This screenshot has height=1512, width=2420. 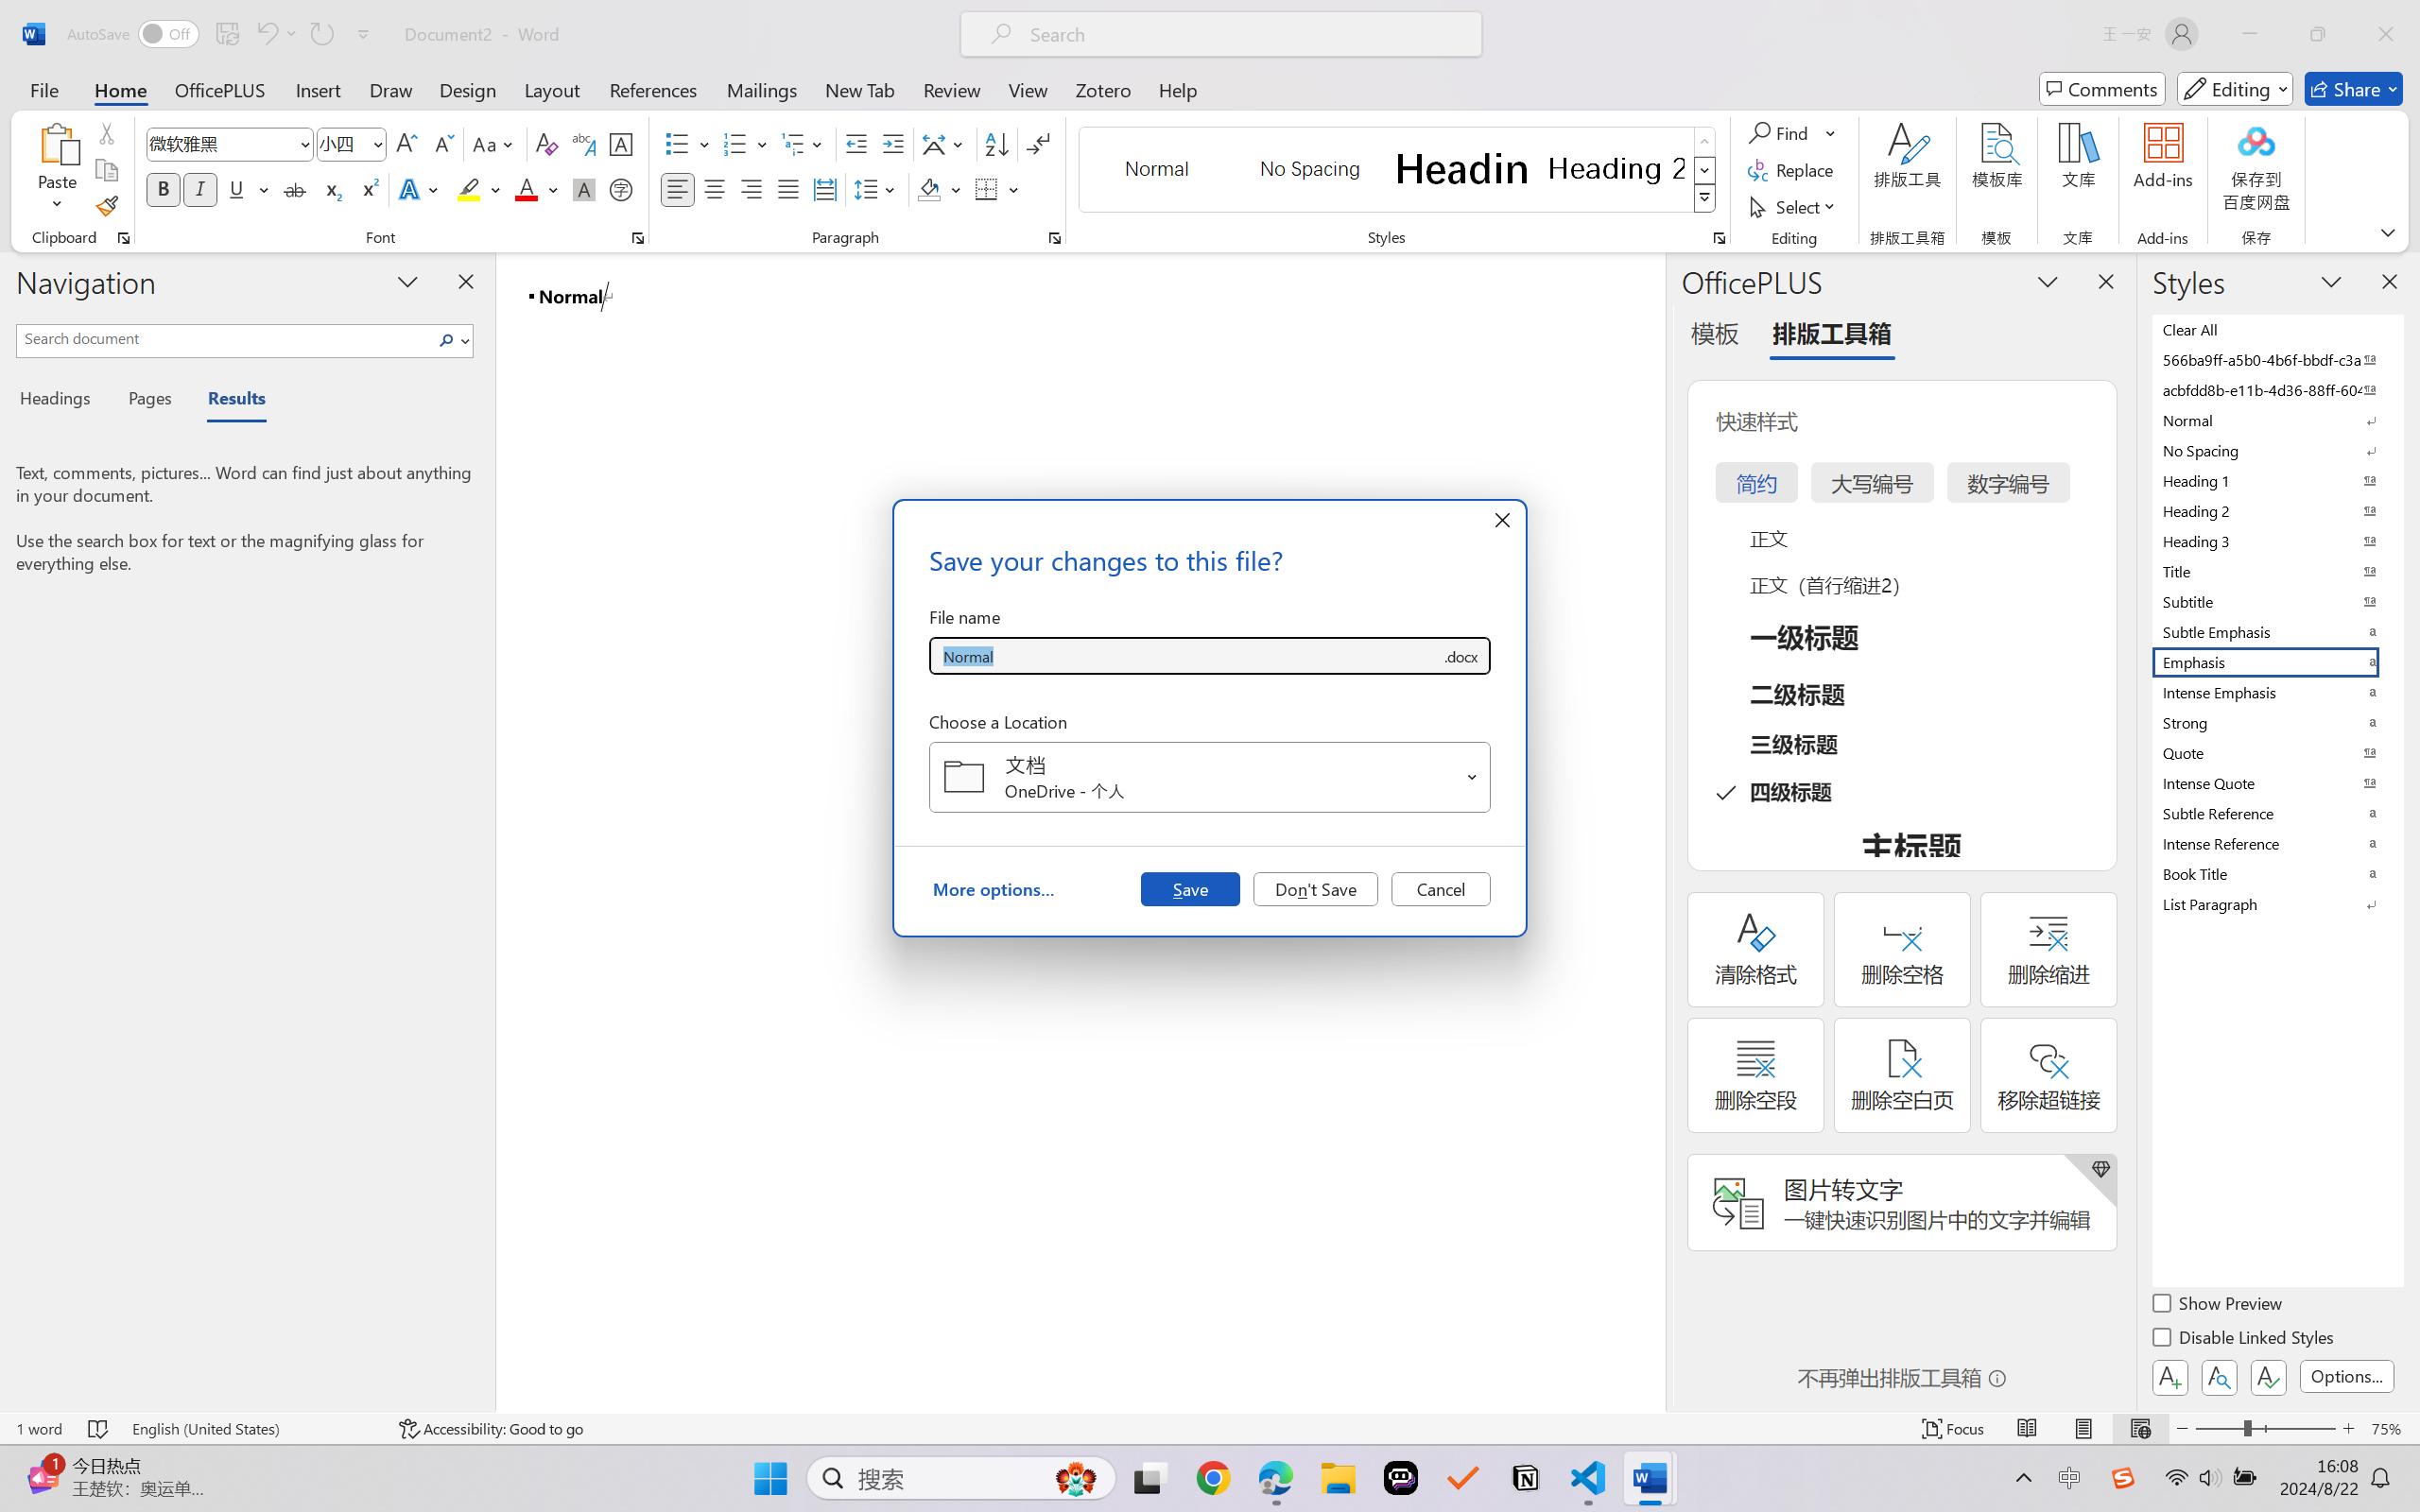 What do you see at coordinates (276, 34) in the screenshot?
I see `Undo Style` at bounding box center [276, 34].